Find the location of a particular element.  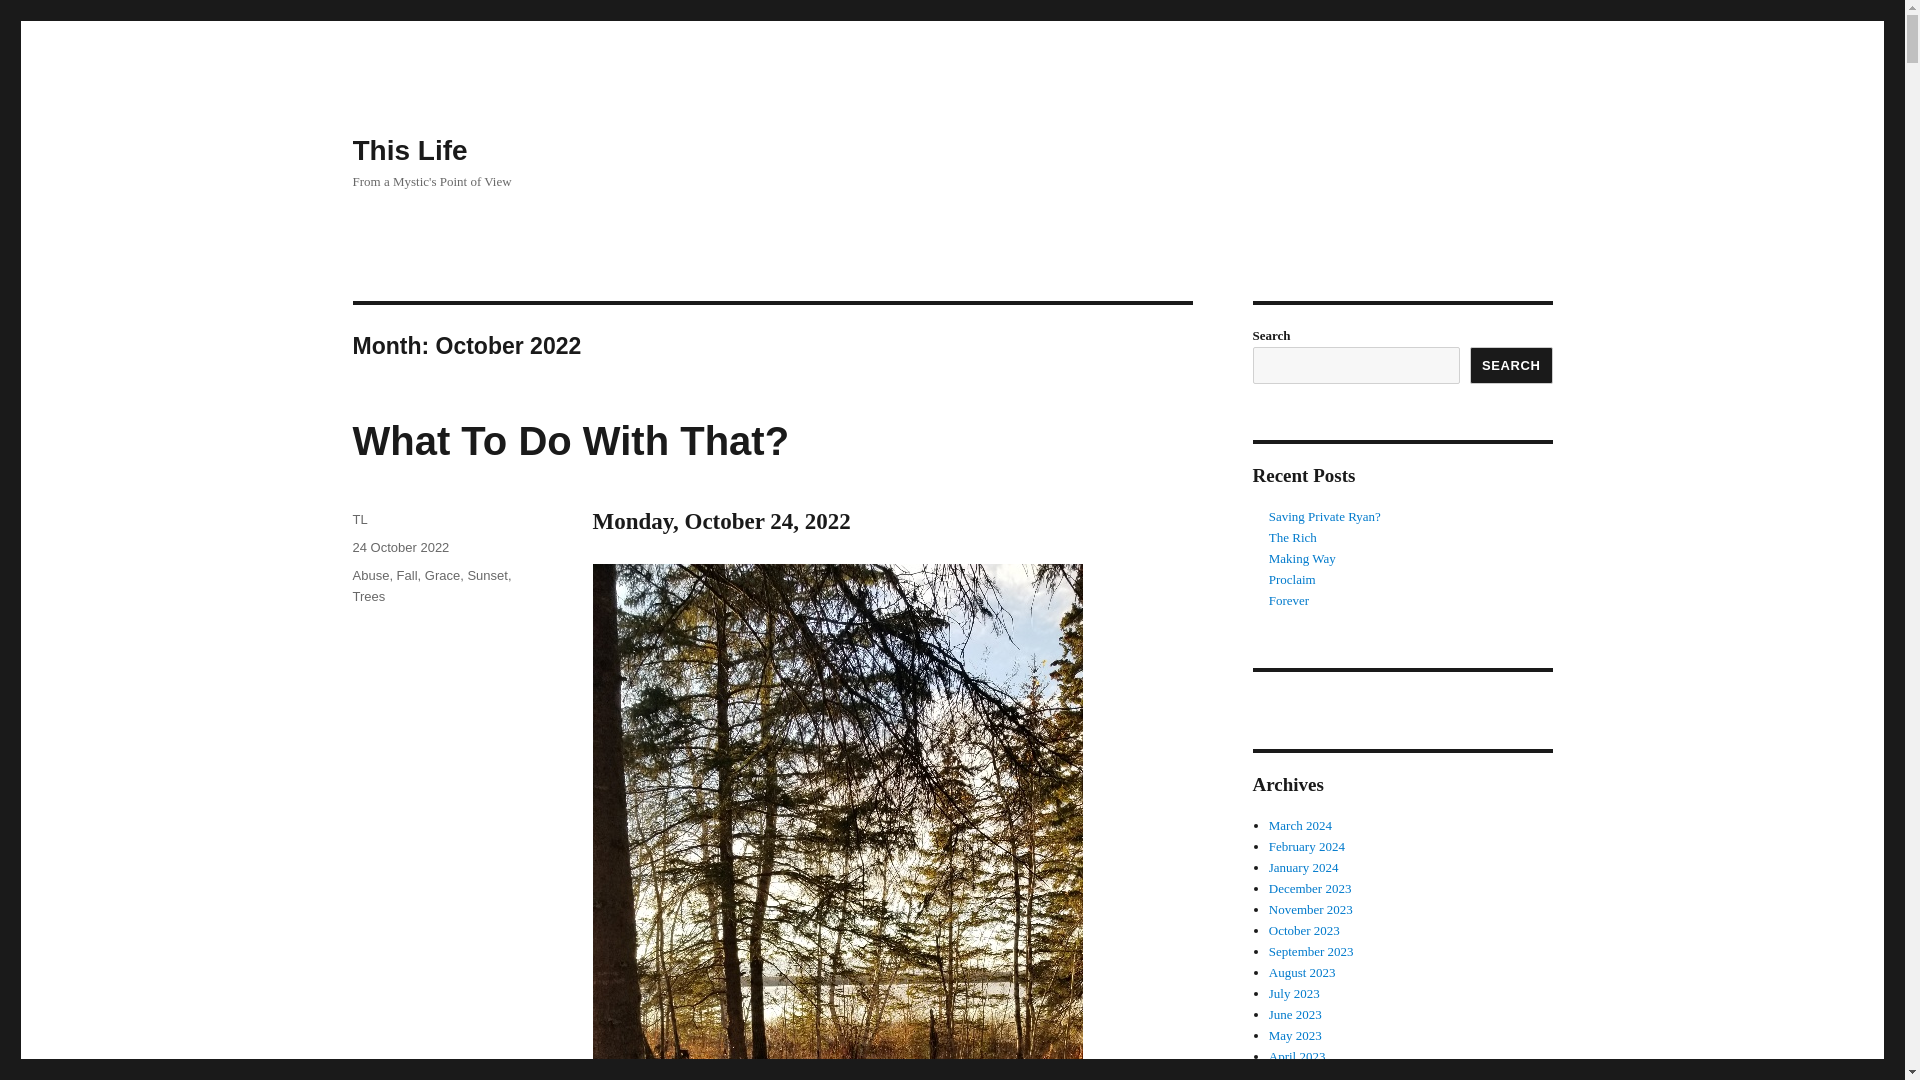

Trees is located at coordinates (368, 596).